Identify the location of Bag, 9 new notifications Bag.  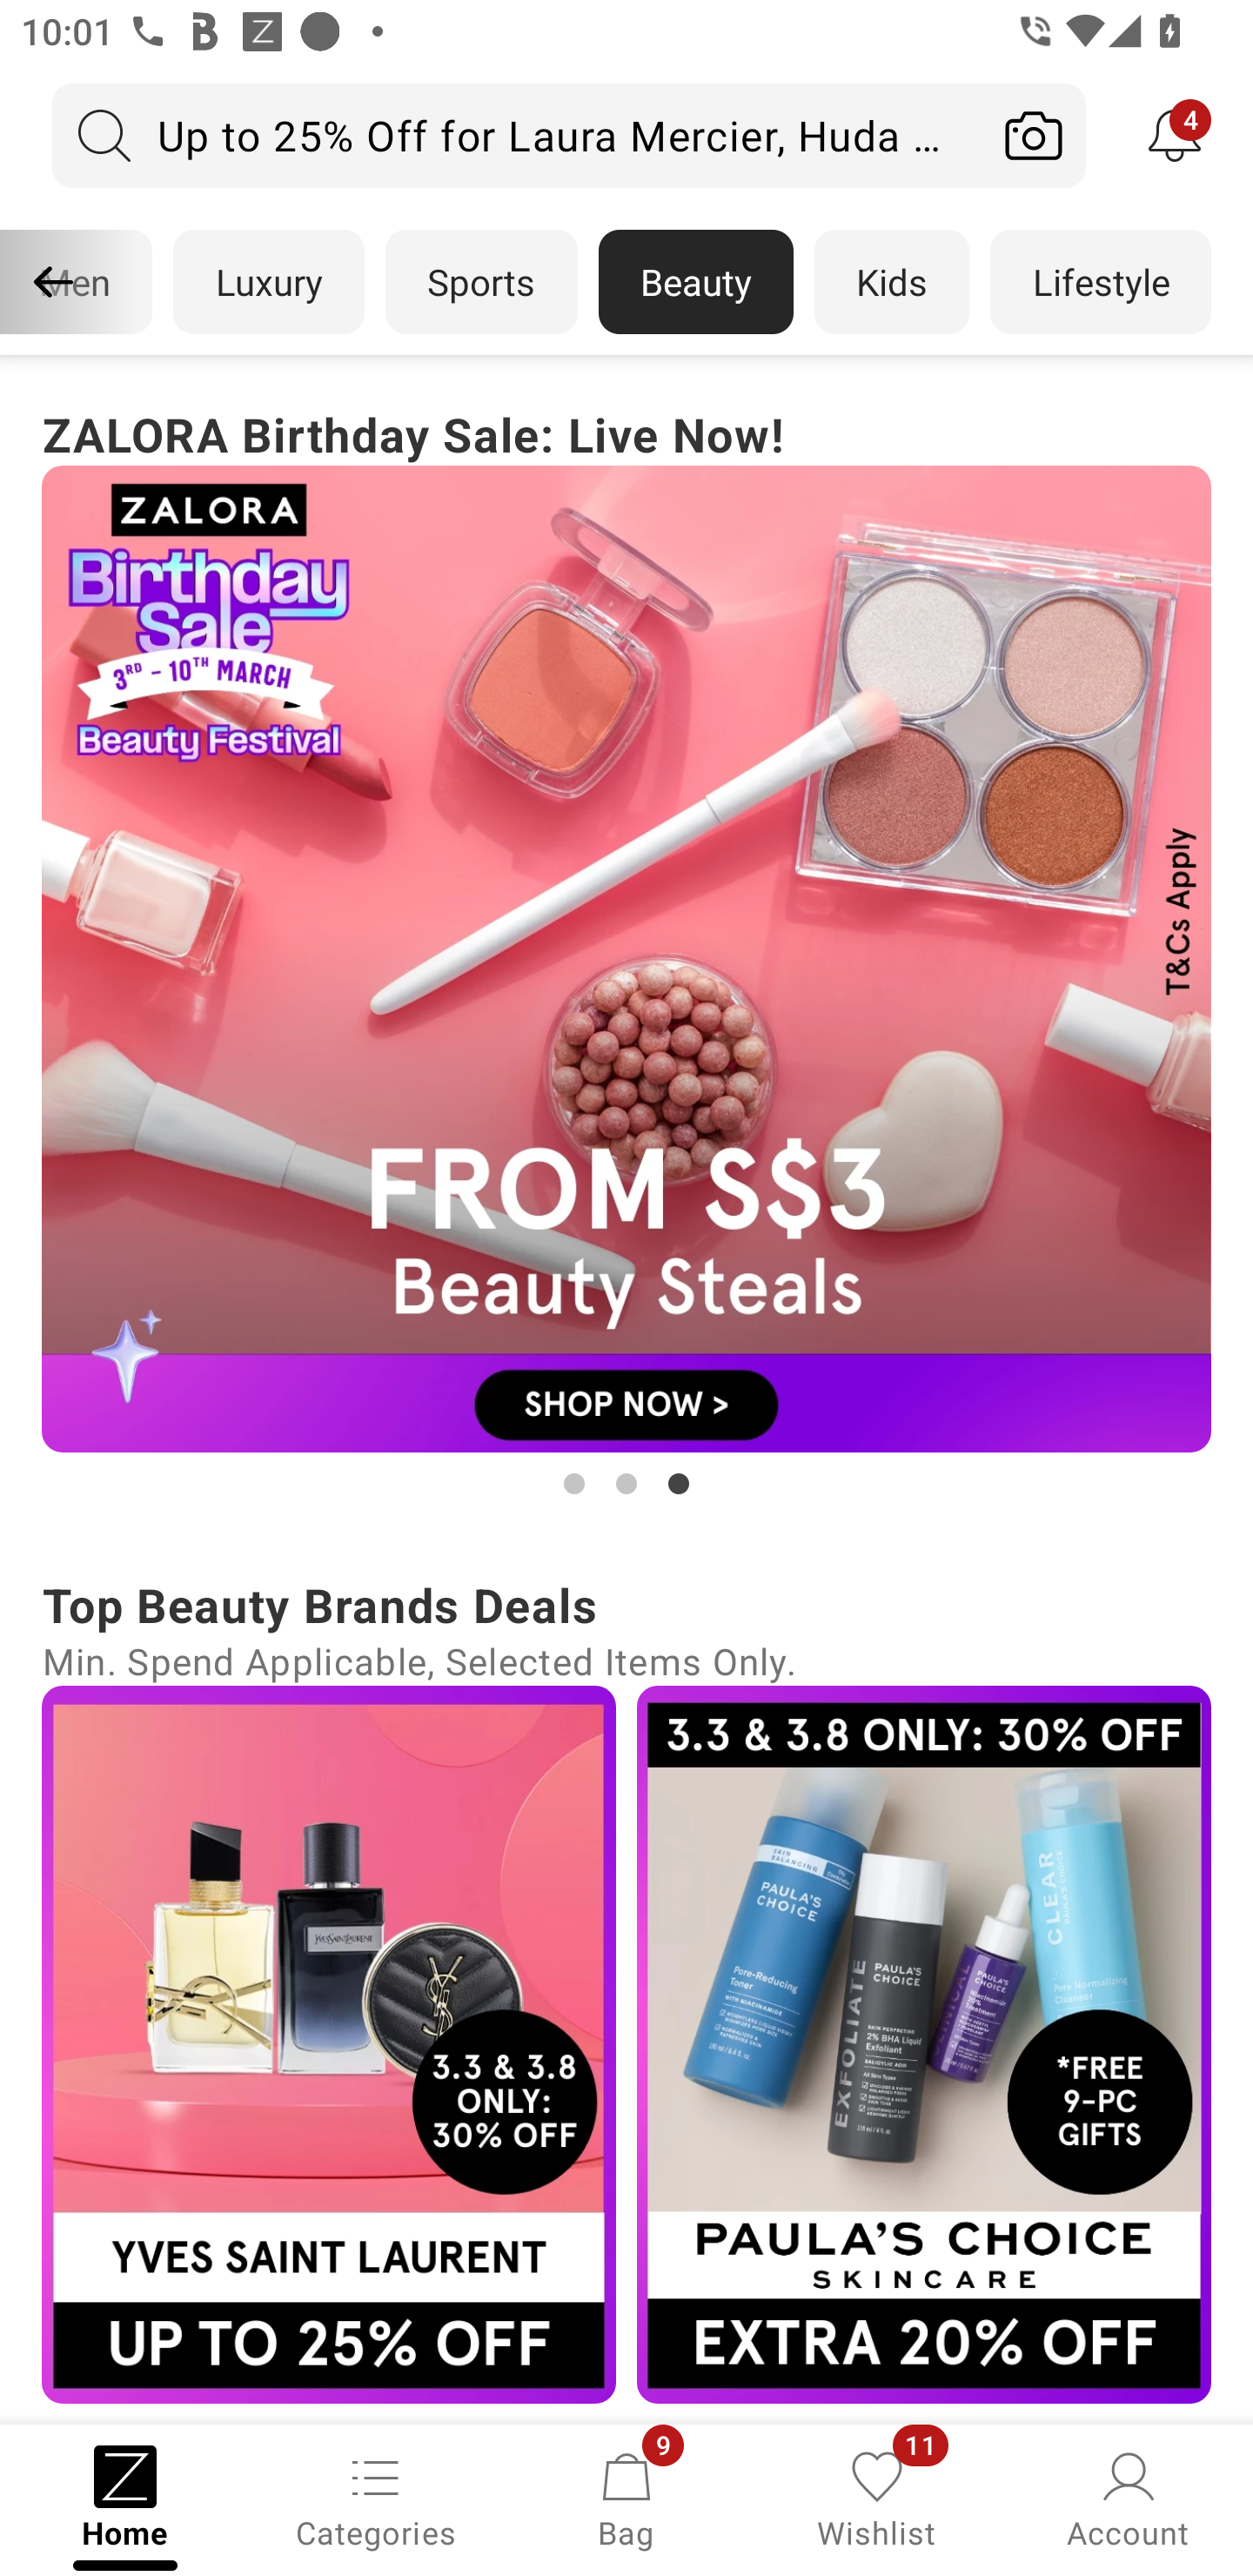
(626, 2498).